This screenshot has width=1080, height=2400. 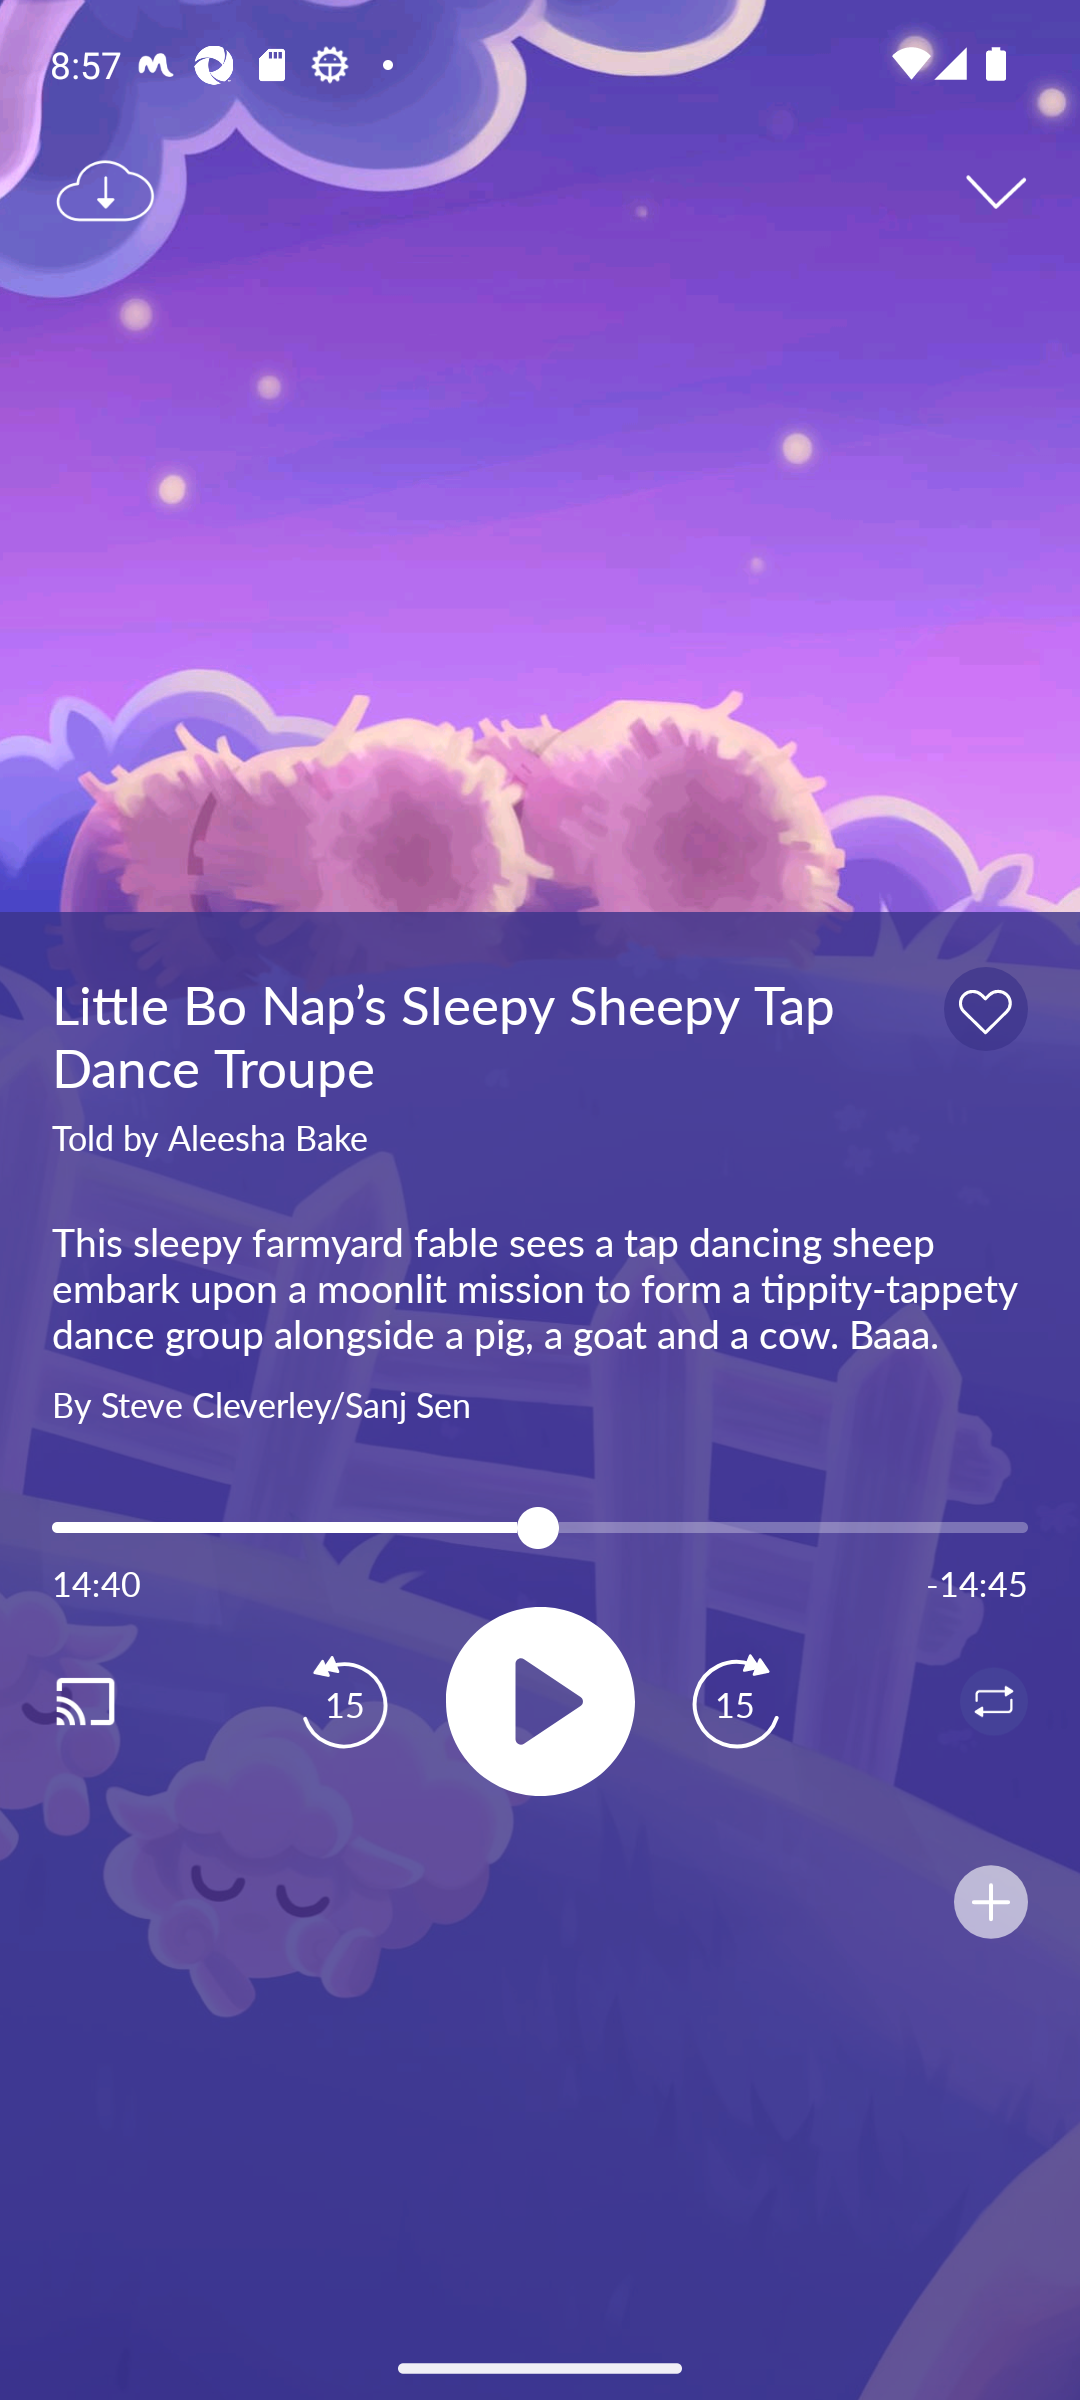 What do you see at coordinates (540, 1528) in the screenshot?
I see `880.0` at bounding box center [540, 1528].